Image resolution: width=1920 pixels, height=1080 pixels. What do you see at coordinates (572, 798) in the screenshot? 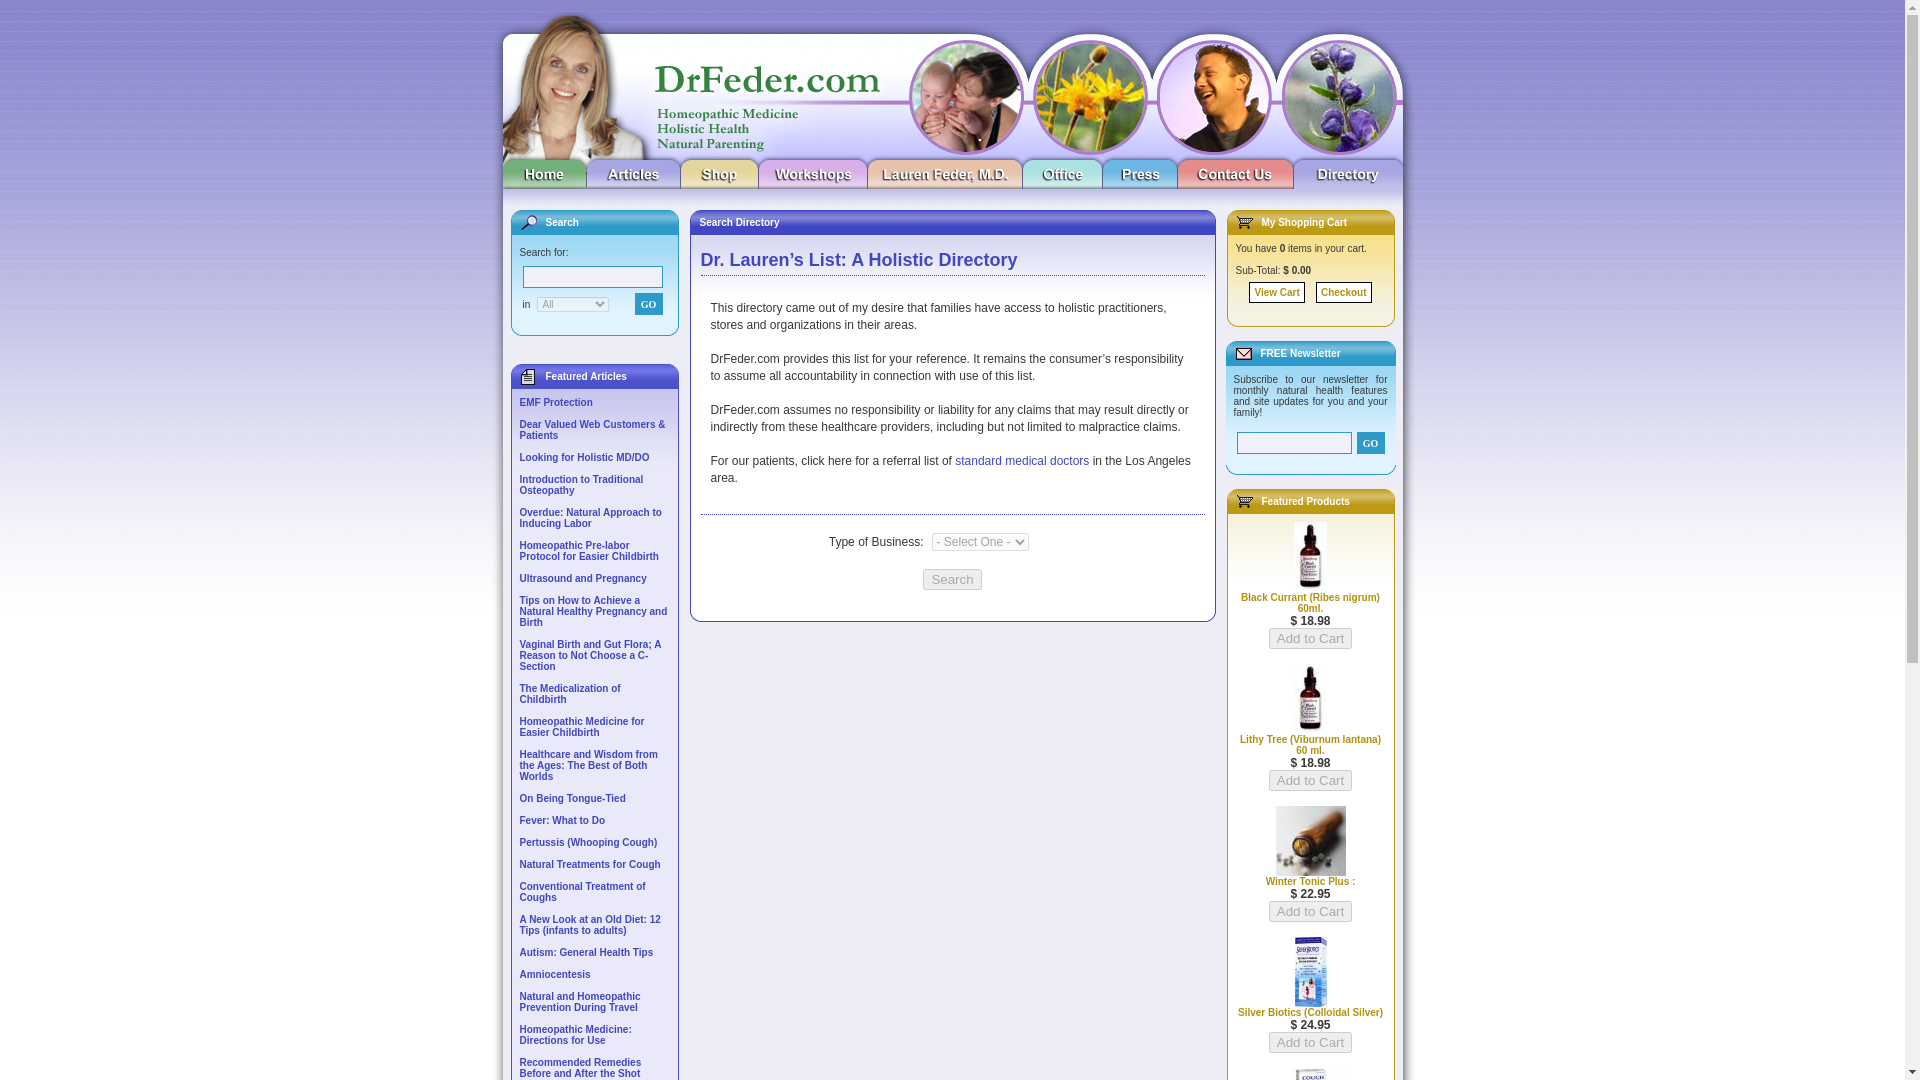
I see `On Being Tongue-Tied` at bounding box center [572, 798].